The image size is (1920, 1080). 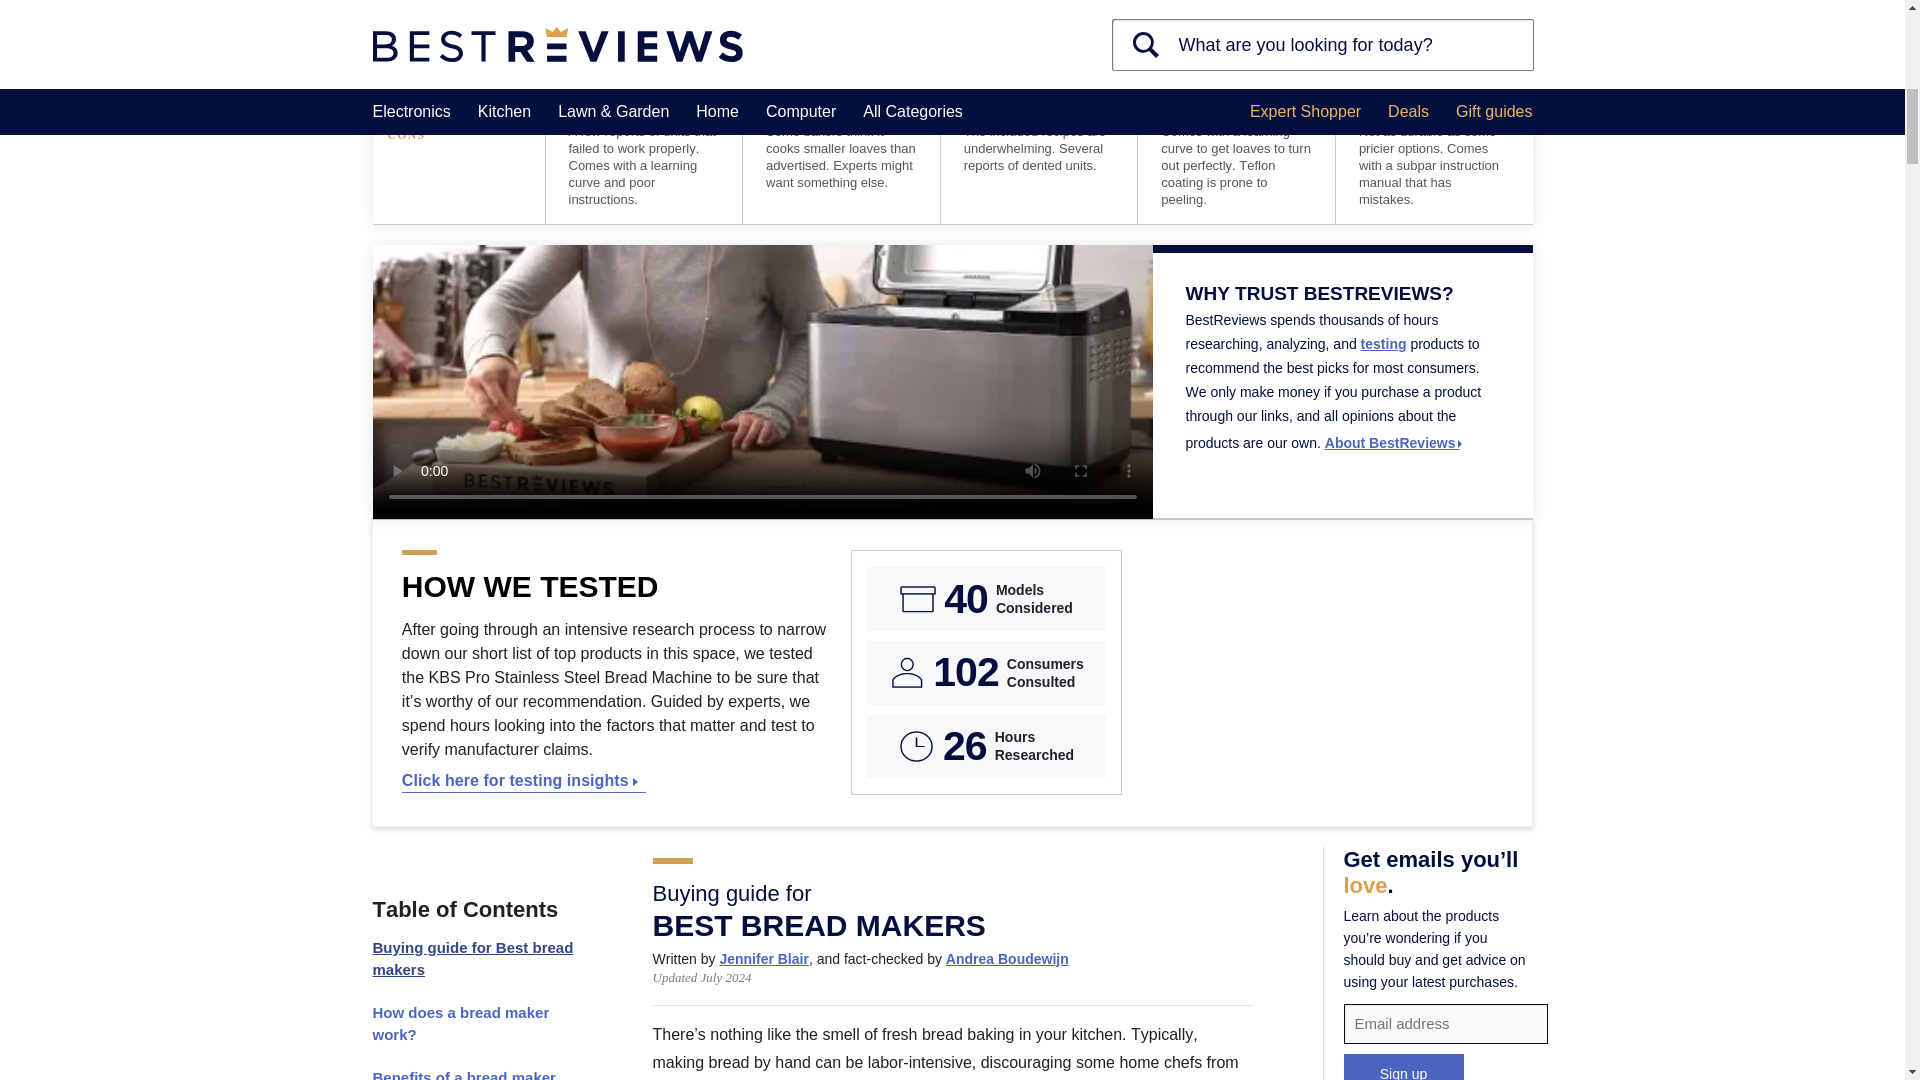 What do you see at coordinates (476, 958) in the screenshot?
I see `Buying guide for Best bread makers` at bounding box center [476, 958].